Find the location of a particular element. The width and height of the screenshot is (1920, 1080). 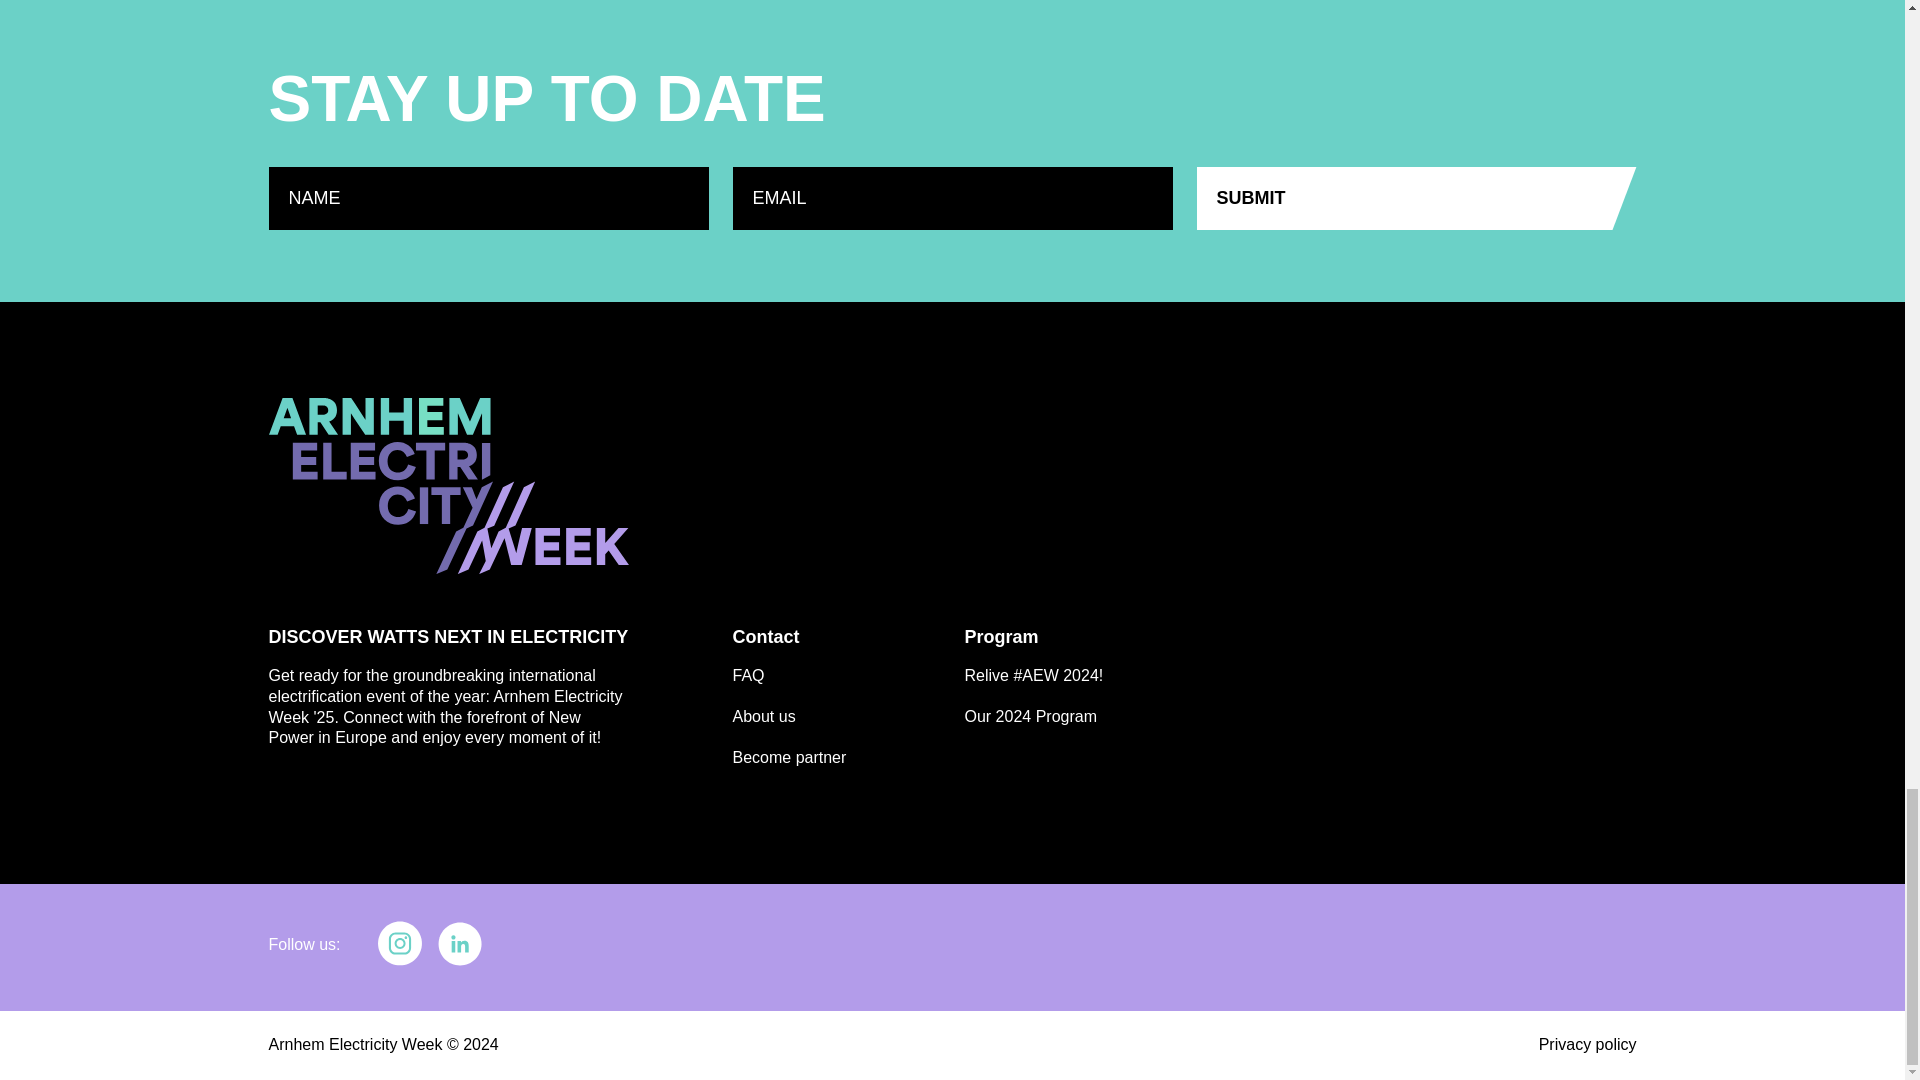

Our 2024 Program is located at coordinates (1030, 716).